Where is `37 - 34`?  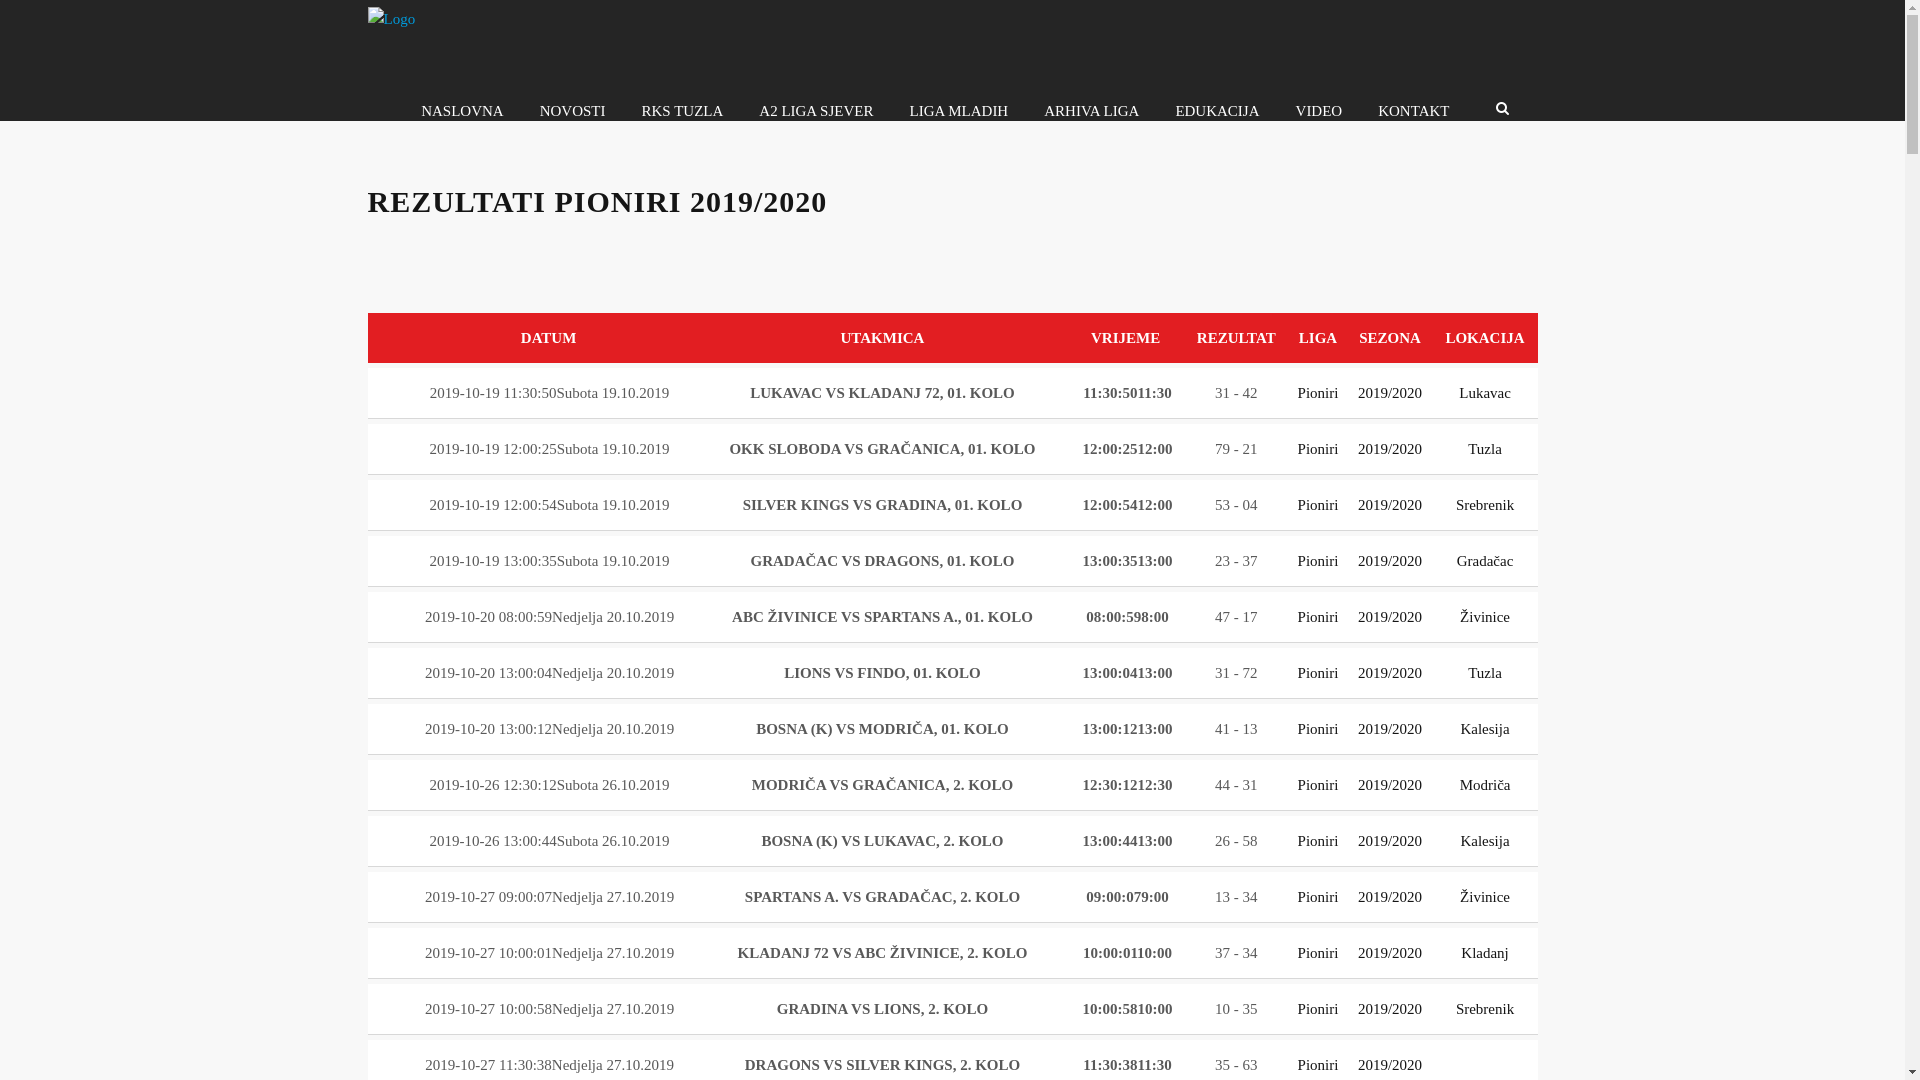
37 - 34 is located at coordinates (1236, 953).